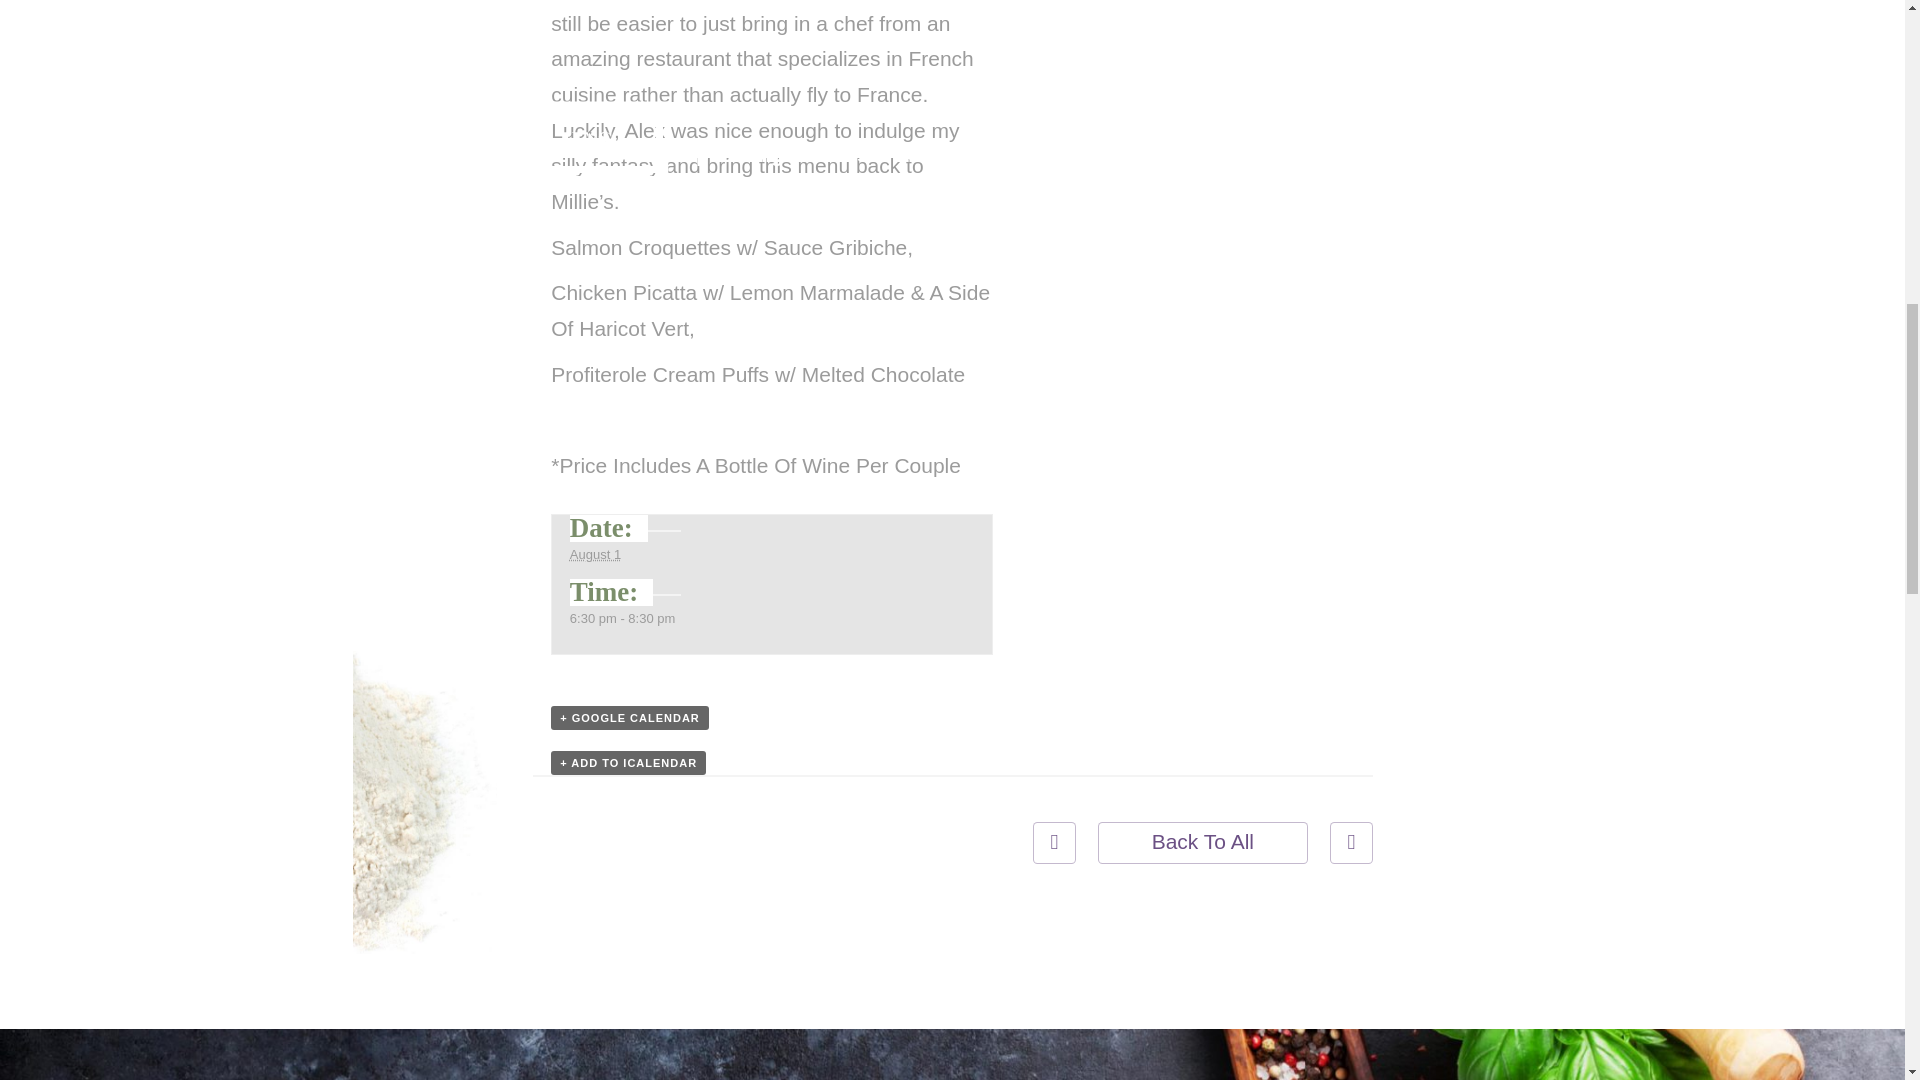 This screenshot has height=1080, width=1920. I want to click on 2024-08-01, so click(626, 618).